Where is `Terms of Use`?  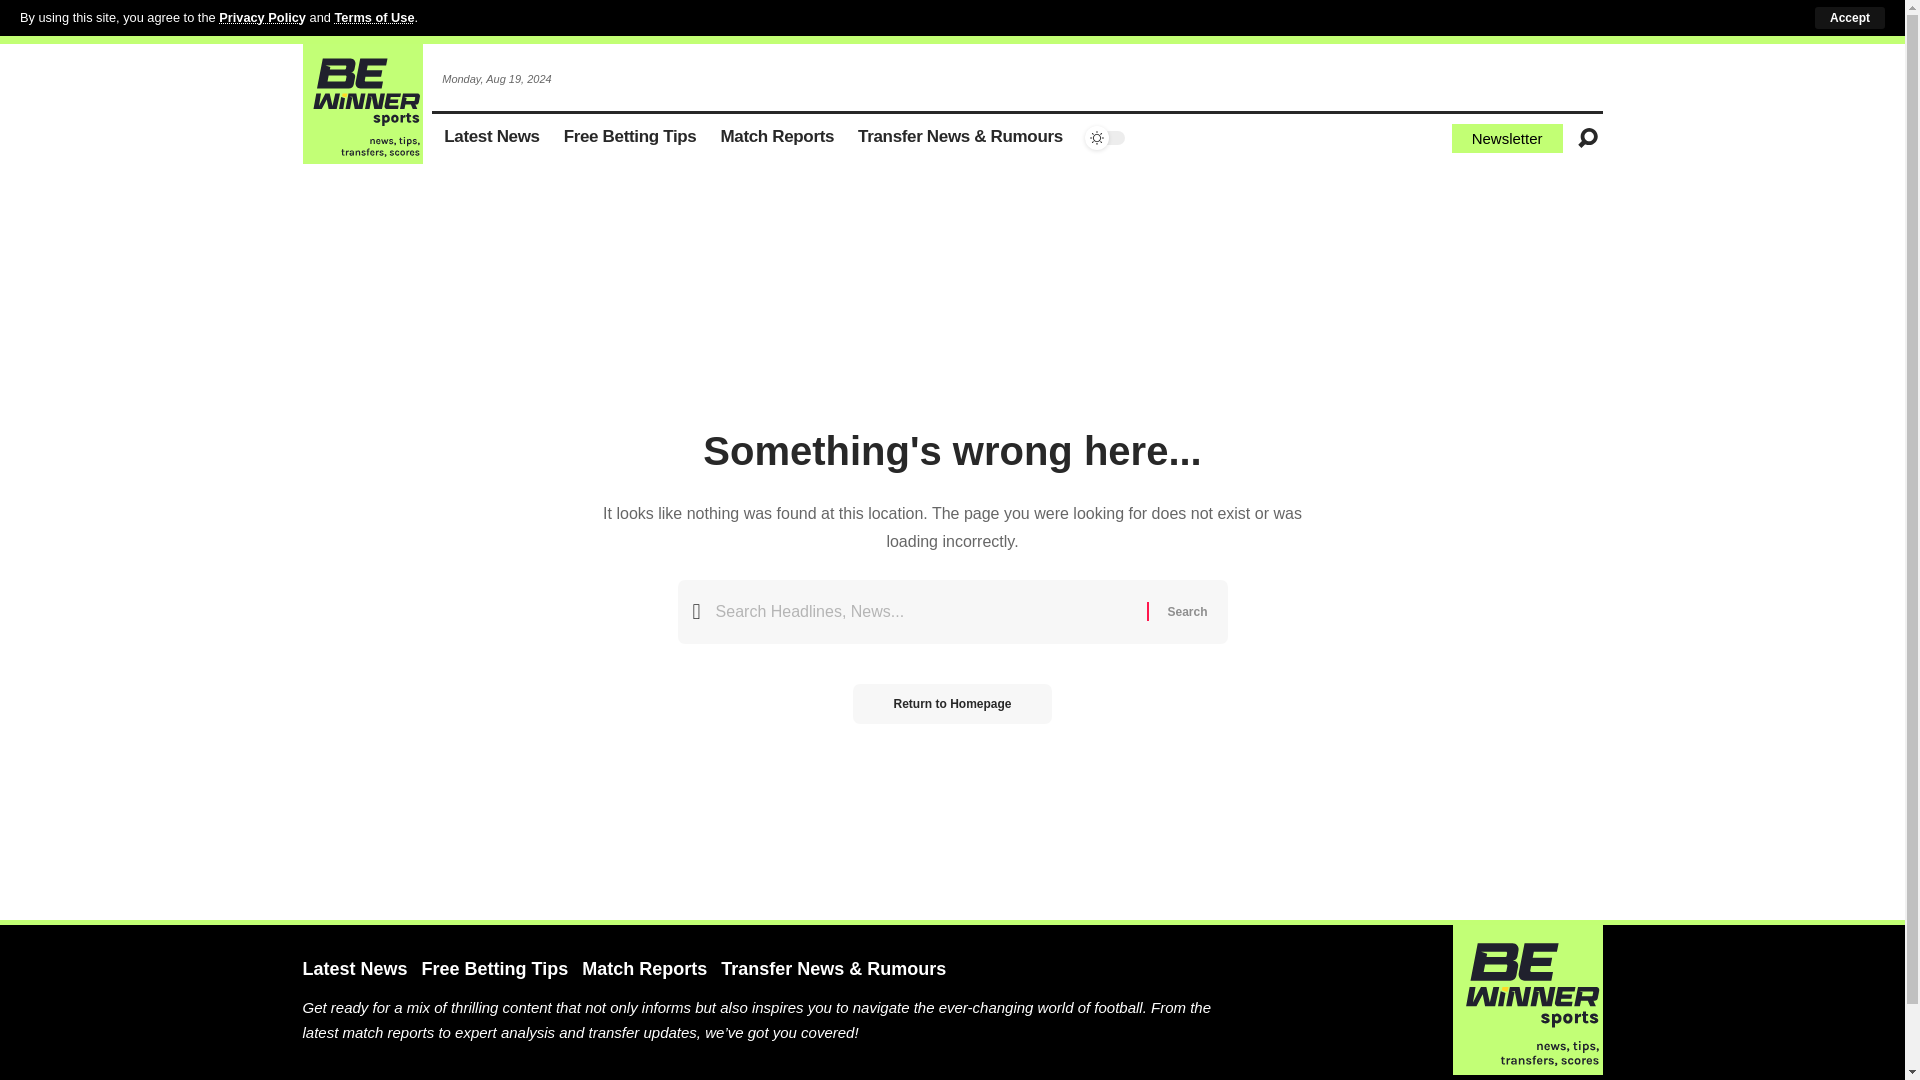 Terms of Use is located at coordinates (374, 16).